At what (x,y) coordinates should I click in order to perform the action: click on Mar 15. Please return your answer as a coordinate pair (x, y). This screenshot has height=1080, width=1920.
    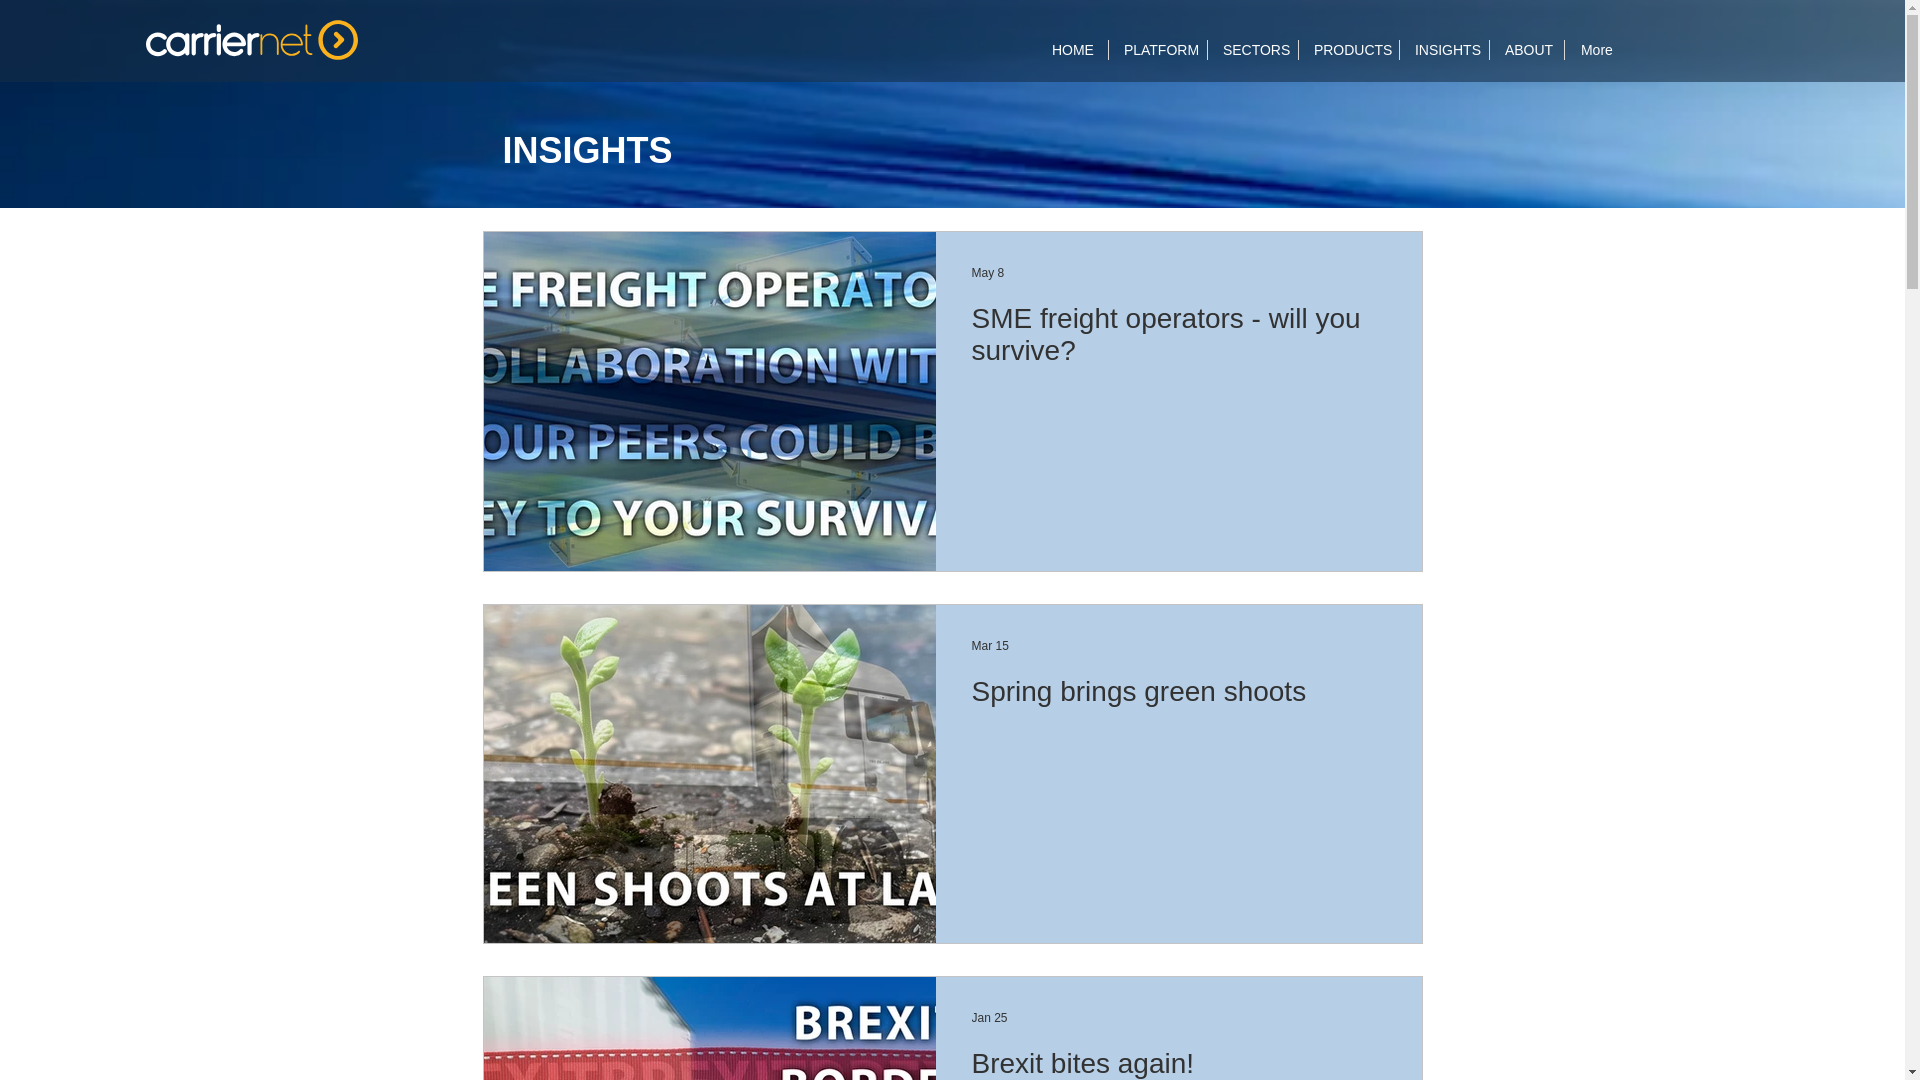
    Looking at the image, I should click on (990, 645).